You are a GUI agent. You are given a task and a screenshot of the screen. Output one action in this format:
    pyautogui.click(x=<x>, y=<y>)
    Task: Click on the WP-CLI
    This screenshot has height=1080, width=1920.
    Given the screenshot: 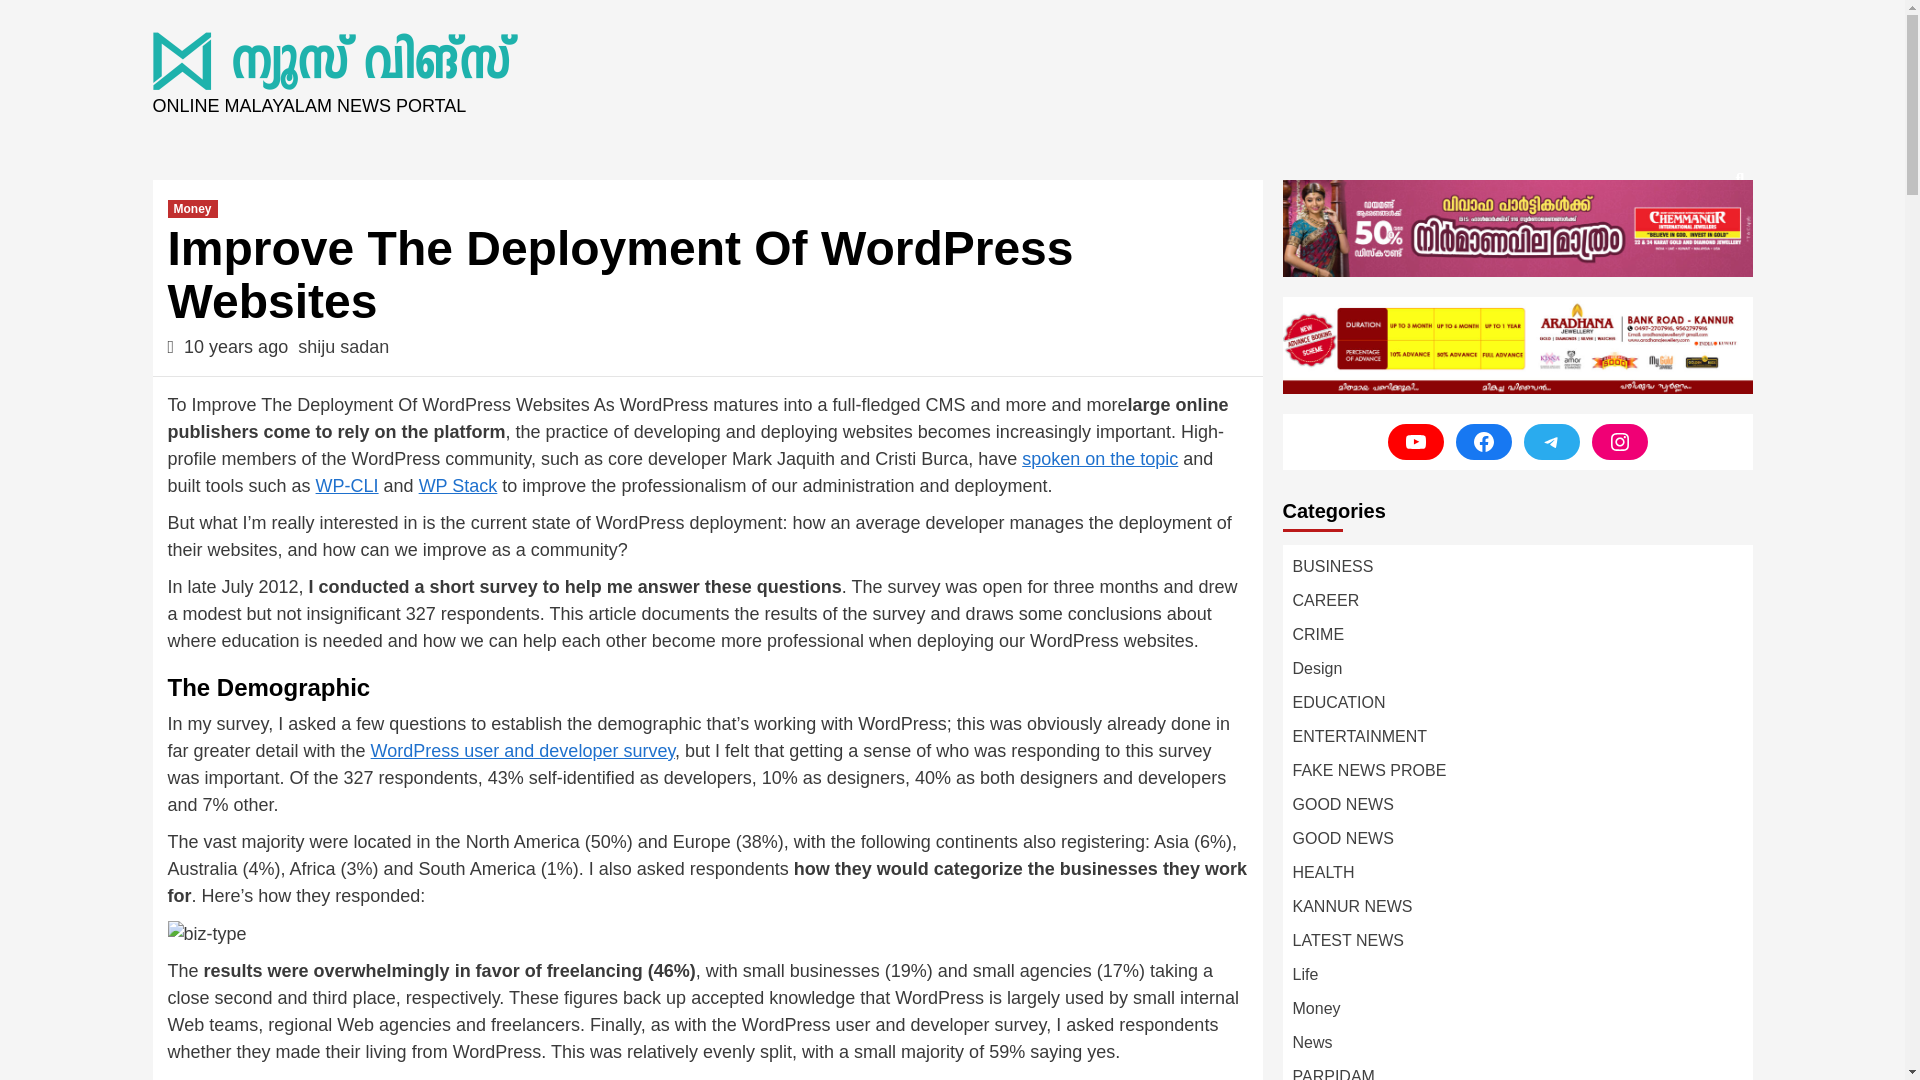 What is the action you would take?
    pyautogui.click(x=347, y=486)
    